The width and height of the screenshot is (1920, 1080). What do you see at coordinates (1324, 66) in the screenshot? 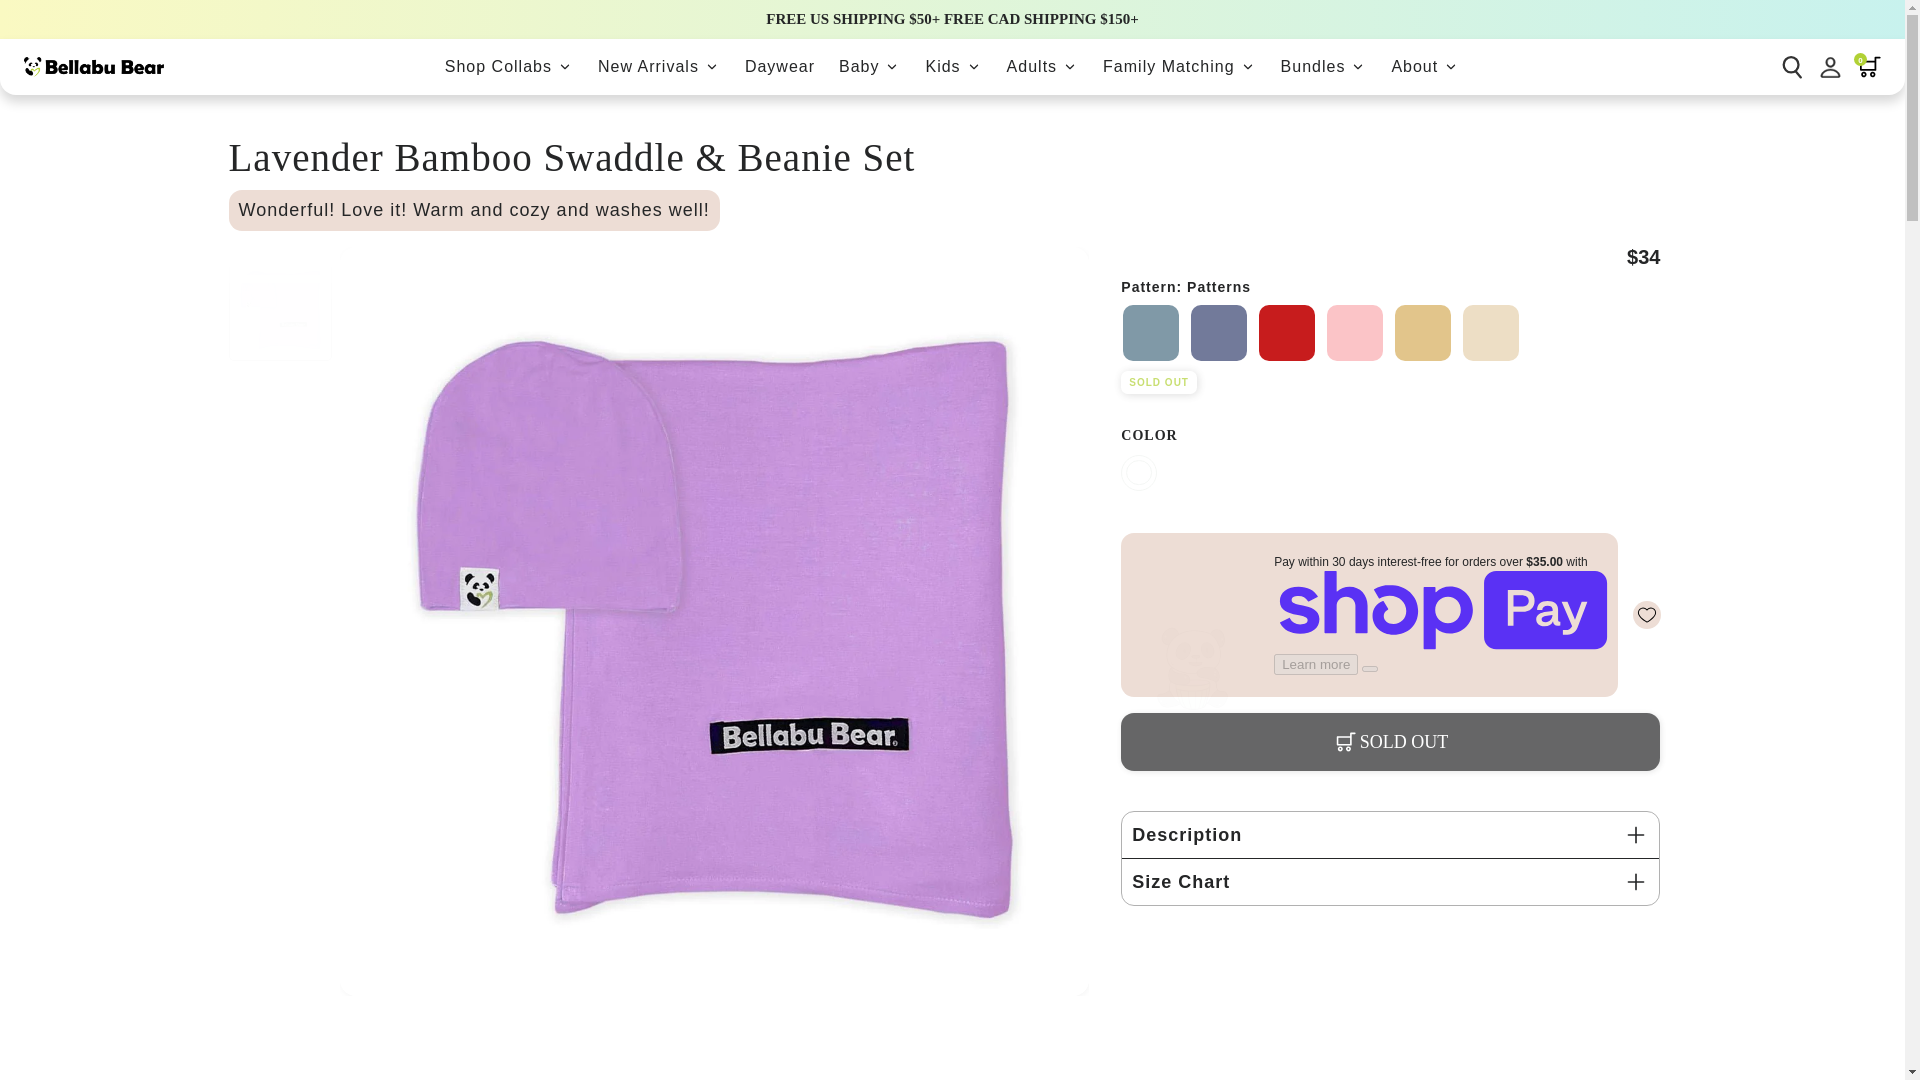
I see `Bundles` at bounding box center [1324, 66].